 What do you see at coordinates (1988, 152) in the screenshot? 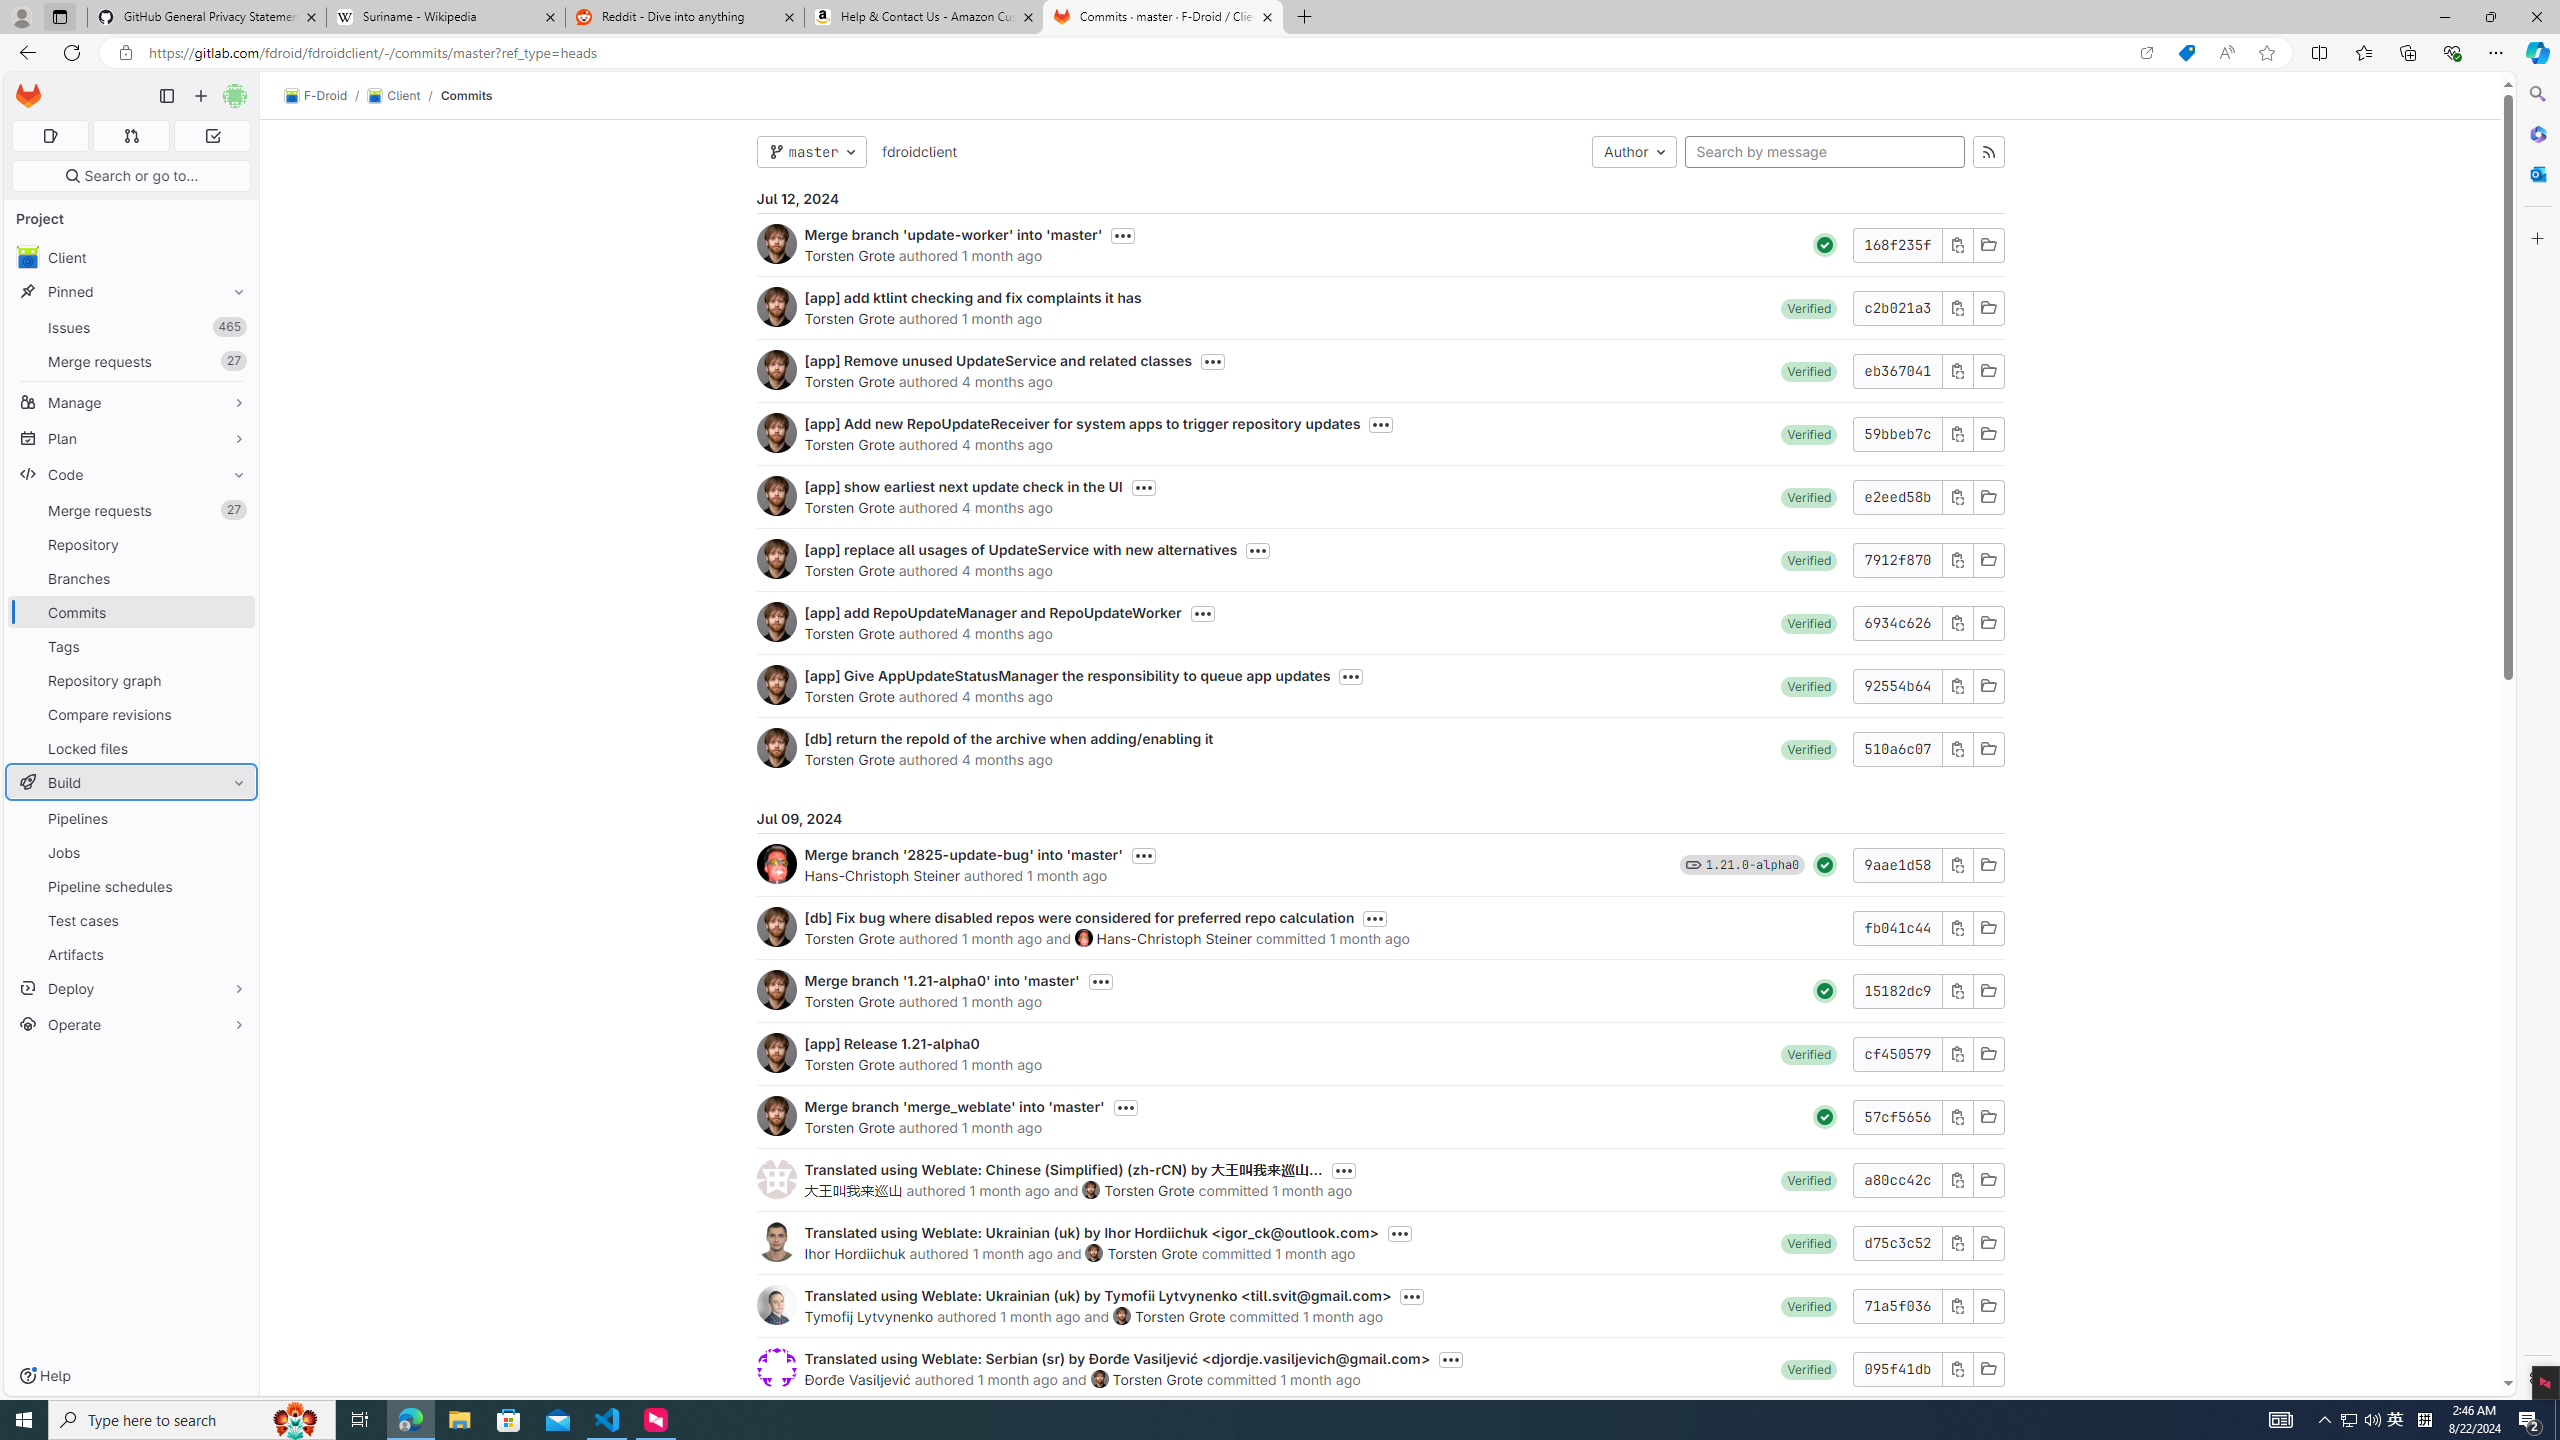
I see `Commits feed` at bounding box center [1988, 152].